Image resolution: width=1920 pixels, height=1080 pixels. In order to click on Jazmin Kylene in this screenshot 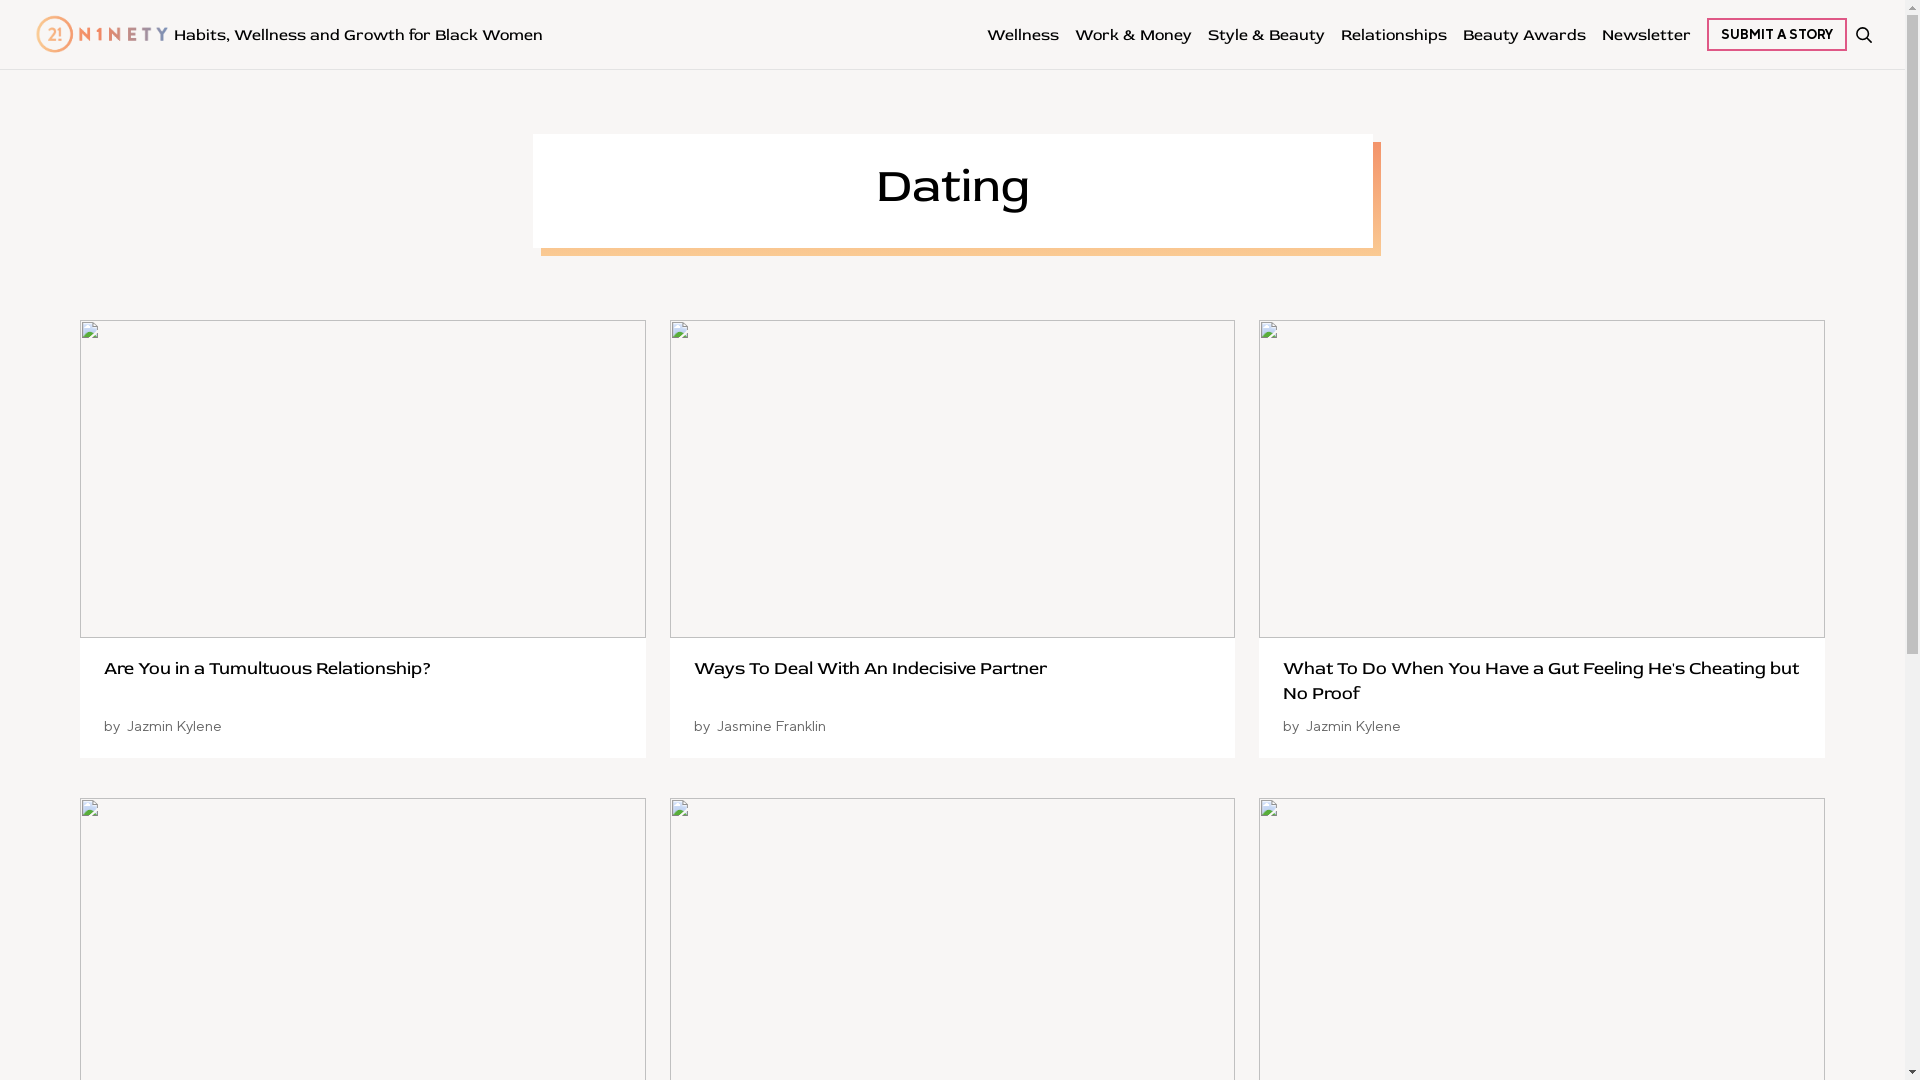, I will do `click(174, 726)`.